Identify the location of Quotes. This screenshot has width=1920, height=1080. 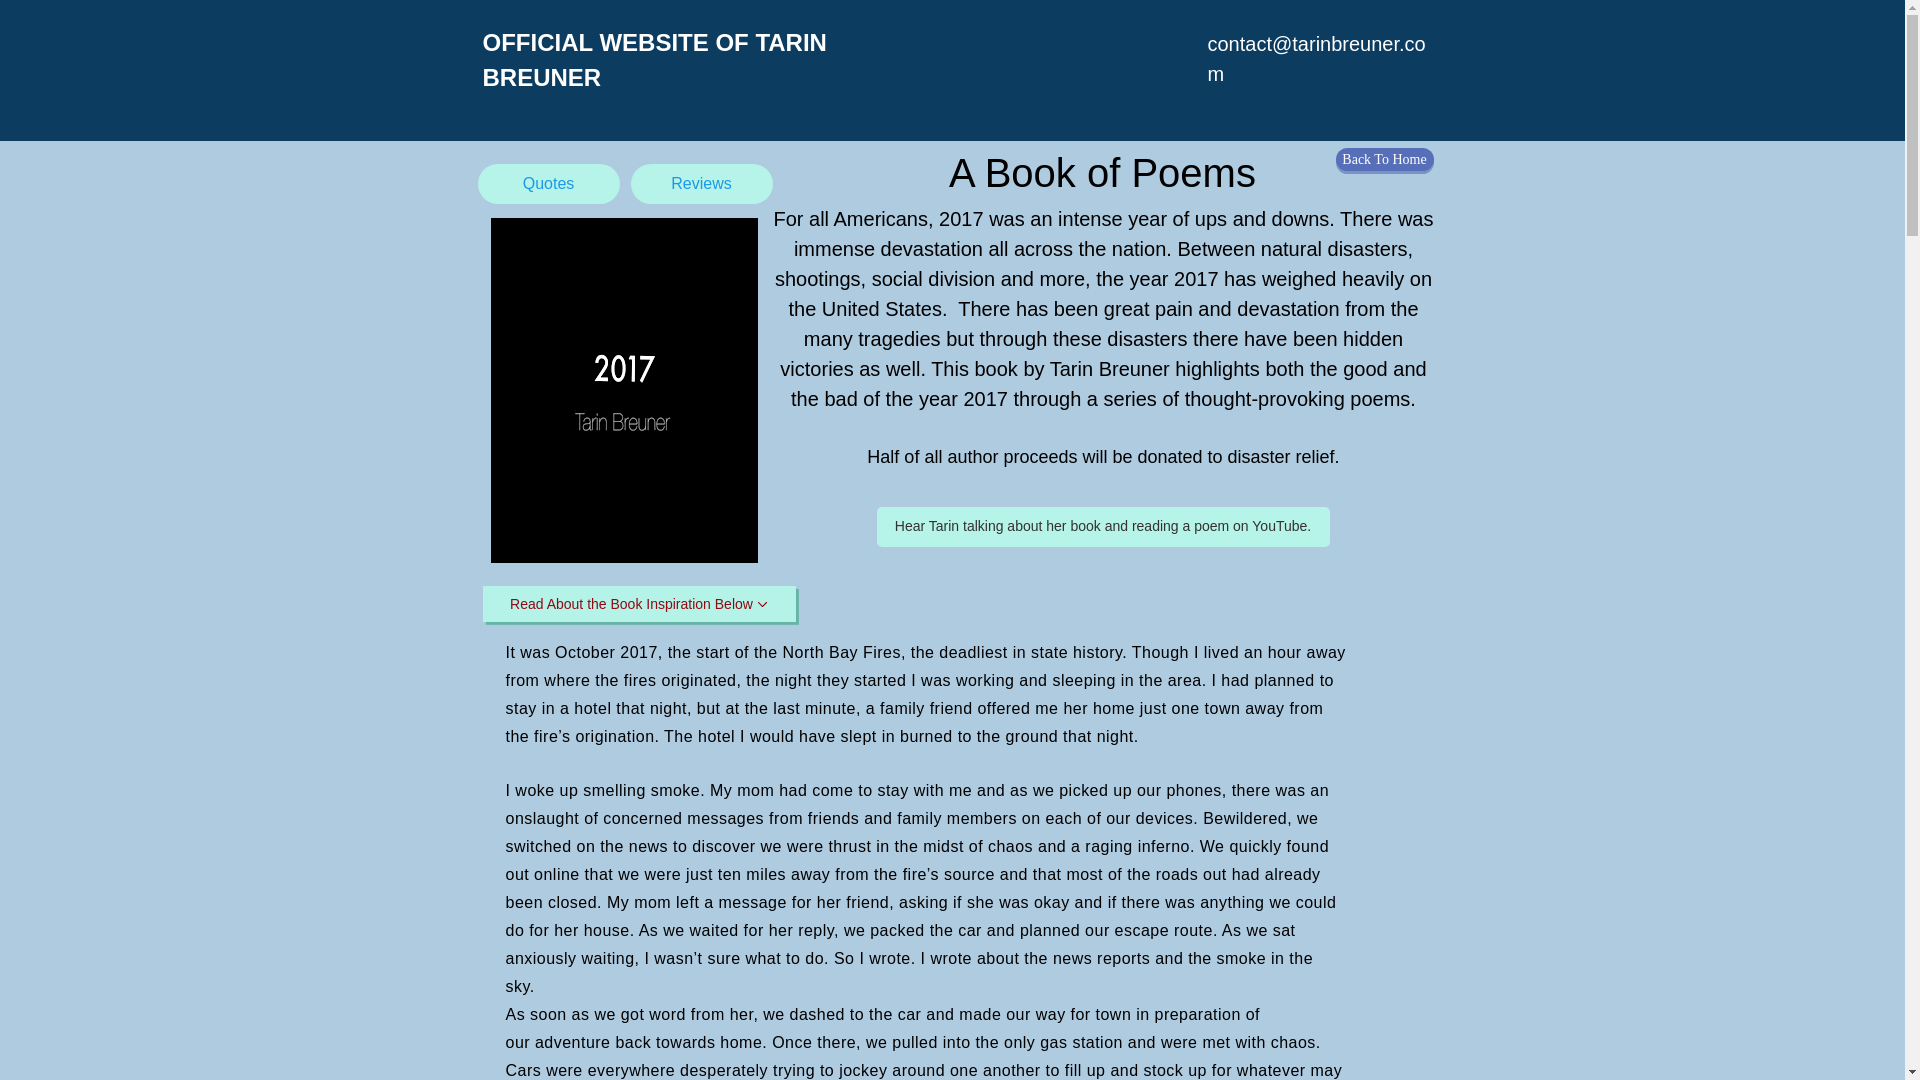
(549, 184).